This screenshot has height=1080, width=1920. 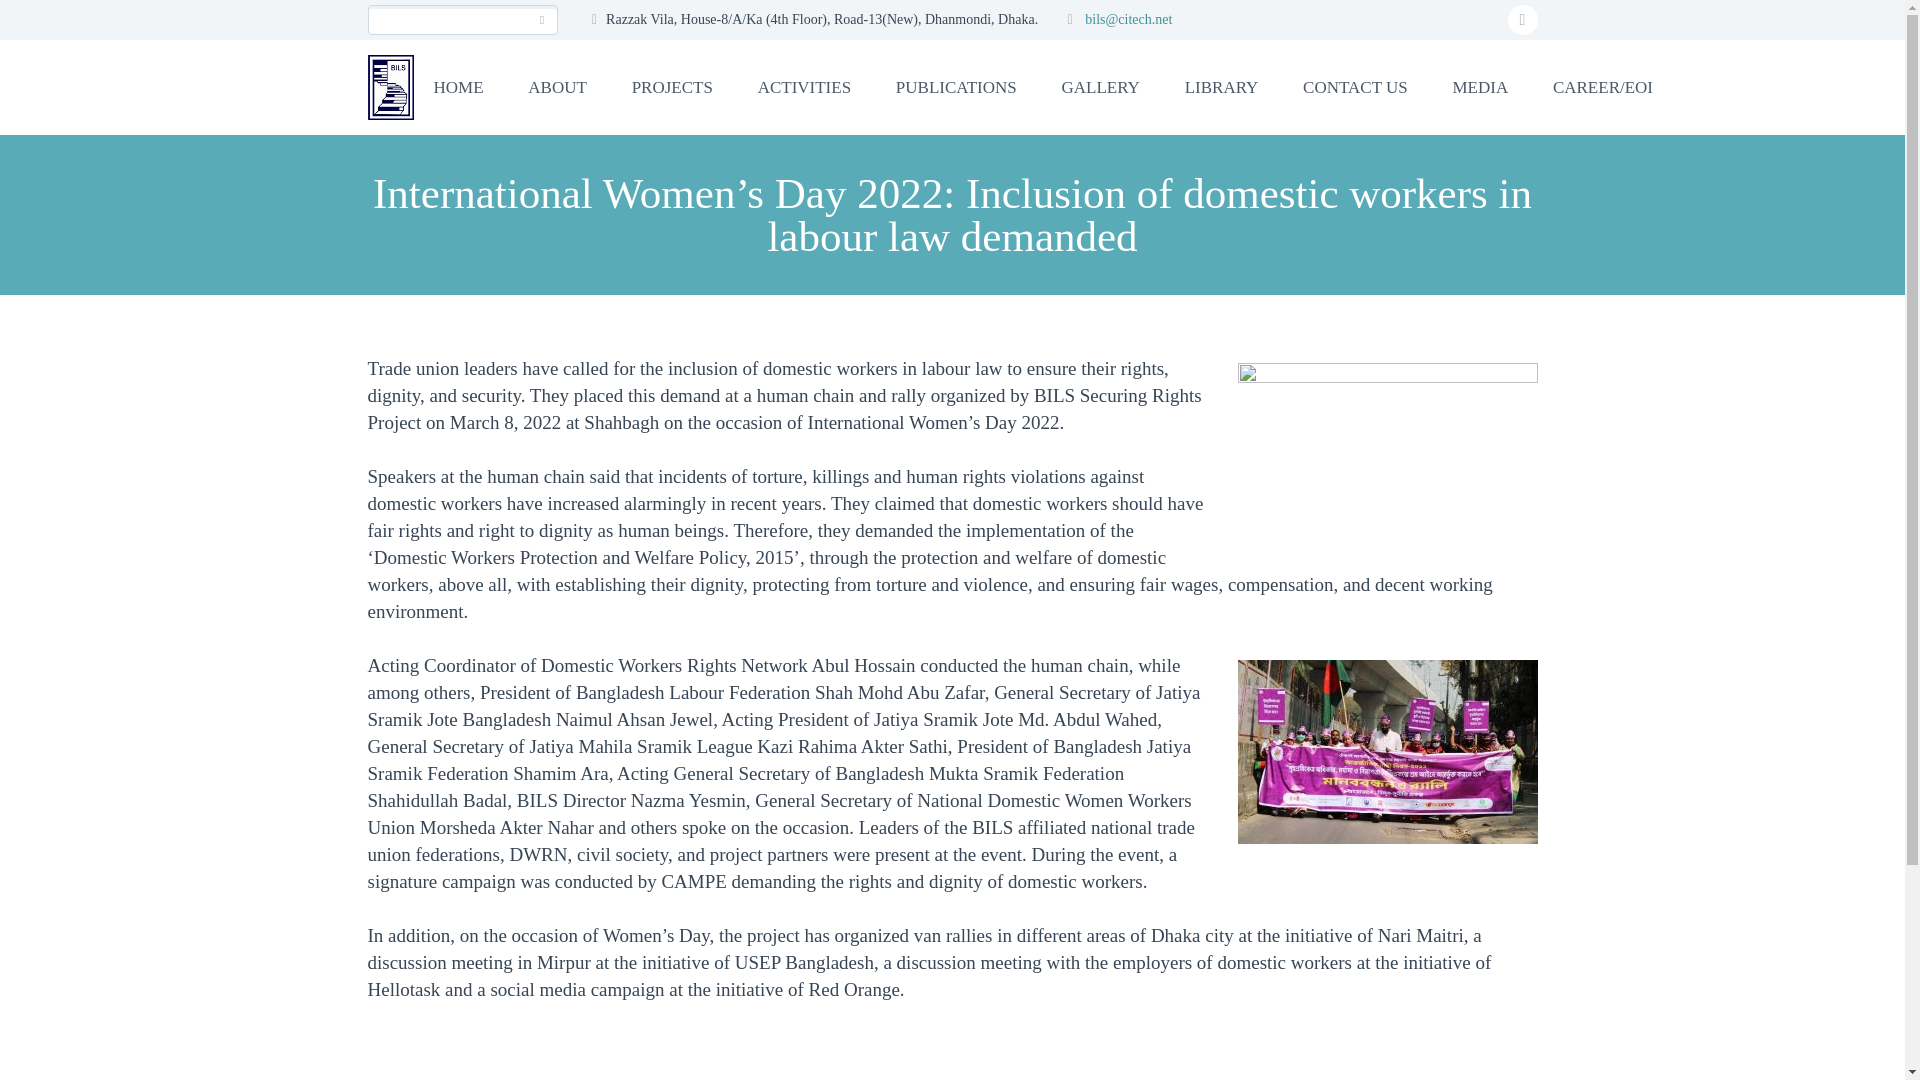 What do you see at coordinates (804, 86) in the screenshot?
I see `ACTIVITIES` at bounding box center [804, 86].